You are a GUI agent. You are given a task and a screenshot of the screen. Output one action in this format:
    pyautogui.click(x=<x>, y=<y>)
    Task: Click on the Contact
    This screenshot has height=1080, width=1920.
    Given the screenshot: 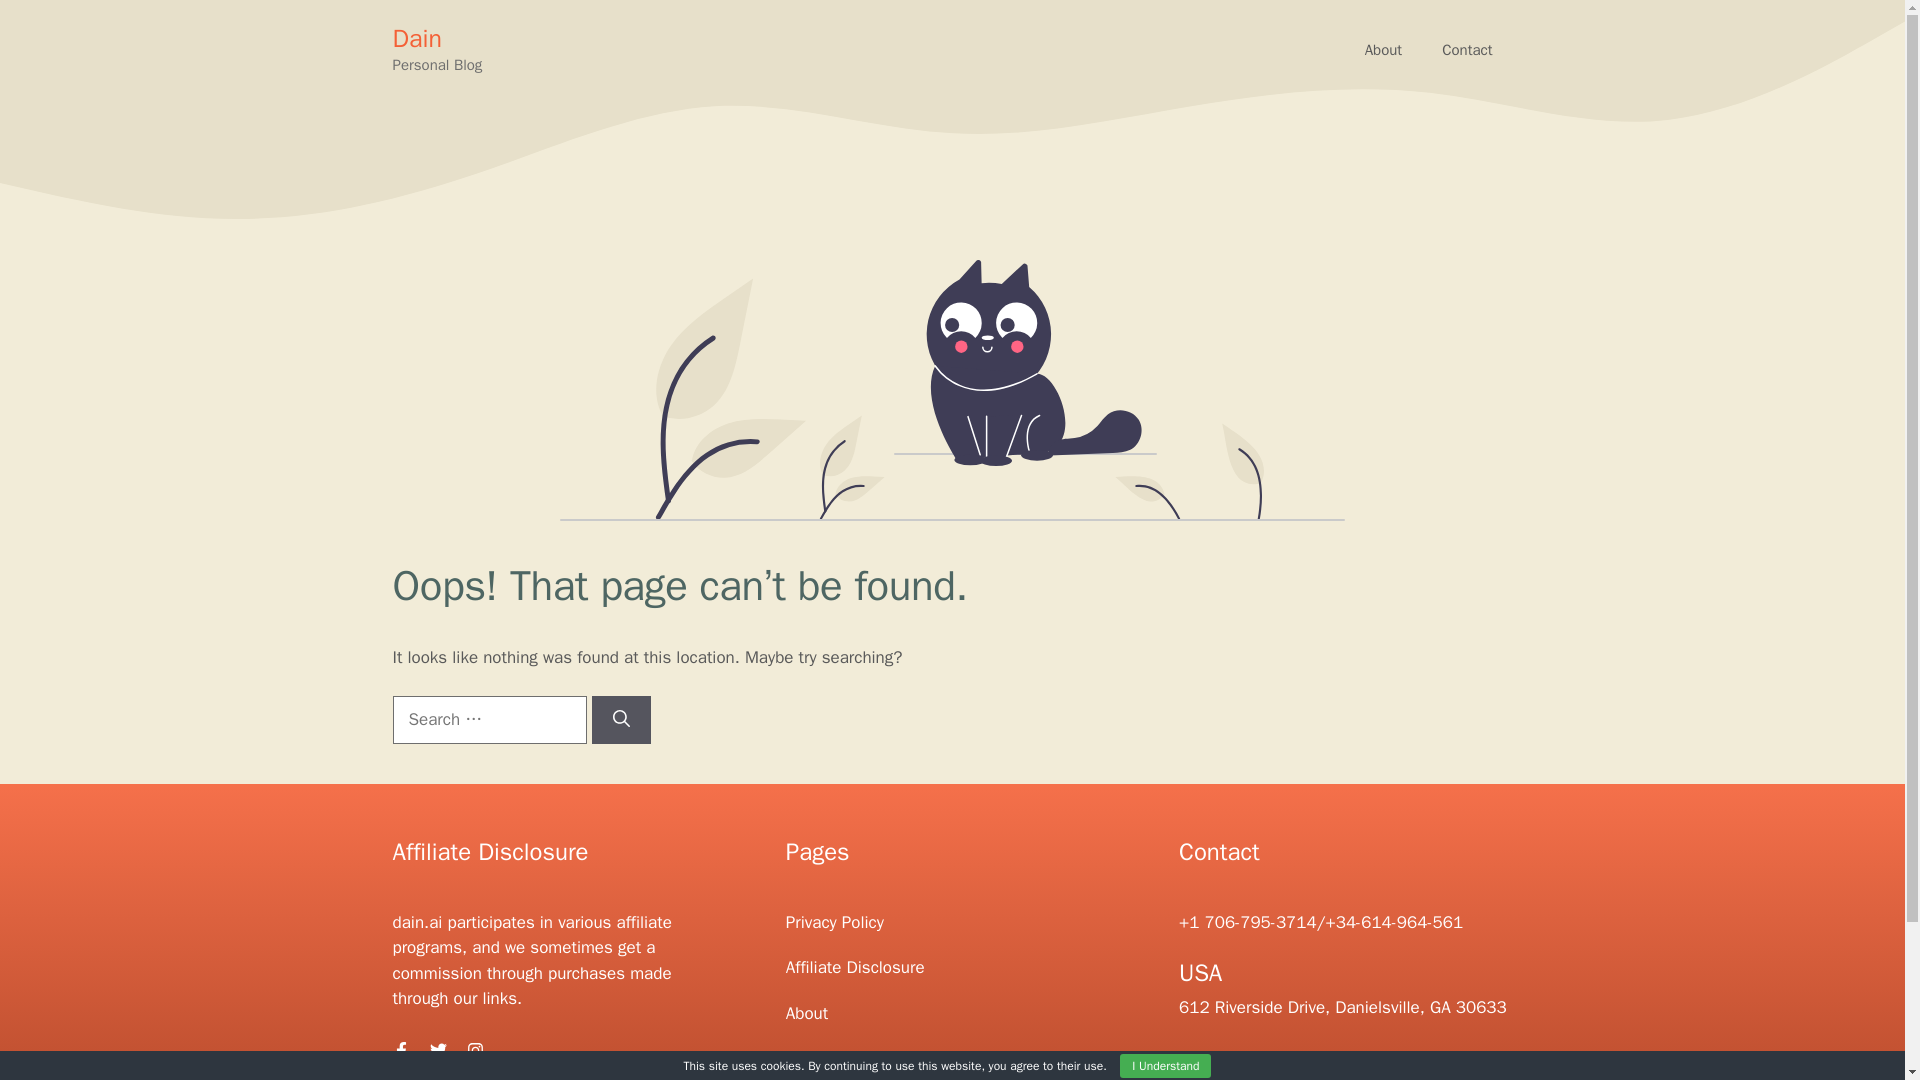 What is the action you would take?
    pyautogui.click(x=1467, y=50)
    